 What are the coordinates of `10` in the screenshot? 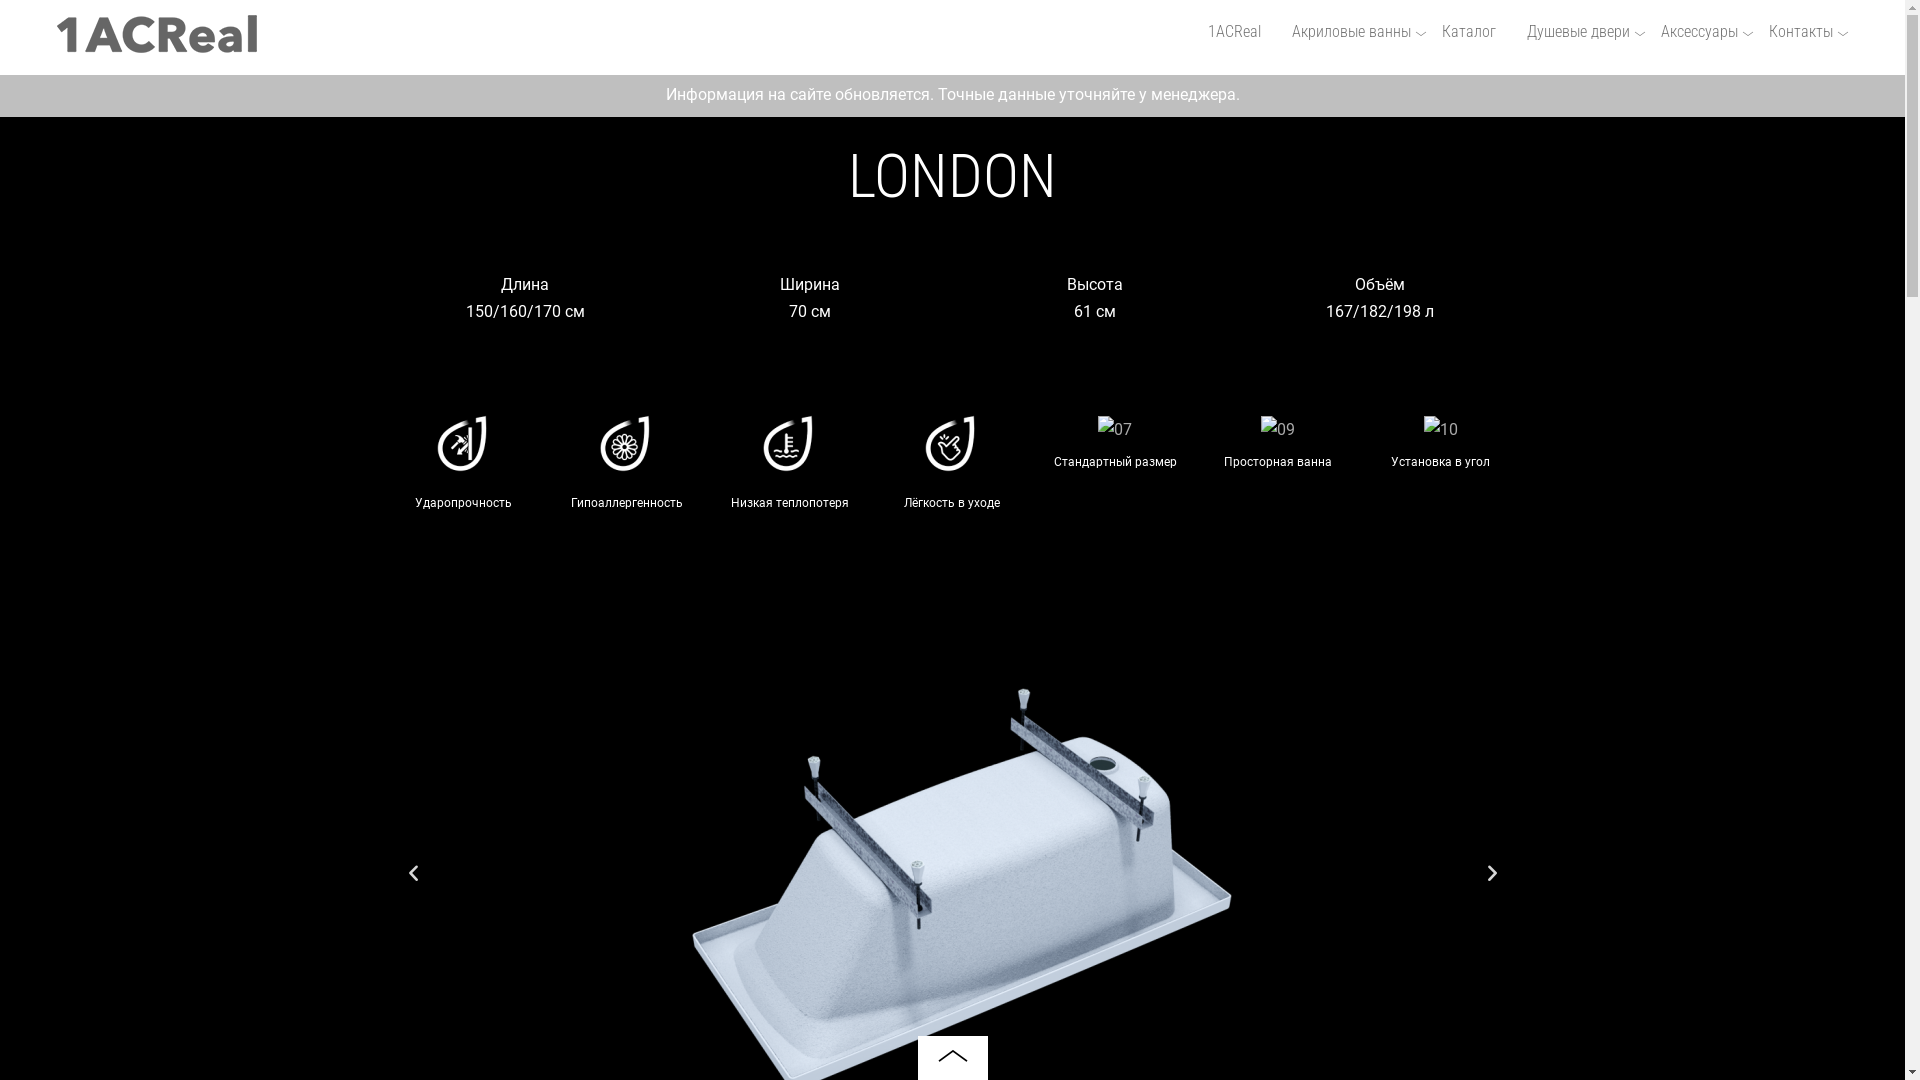 It's located at (1441, 430).